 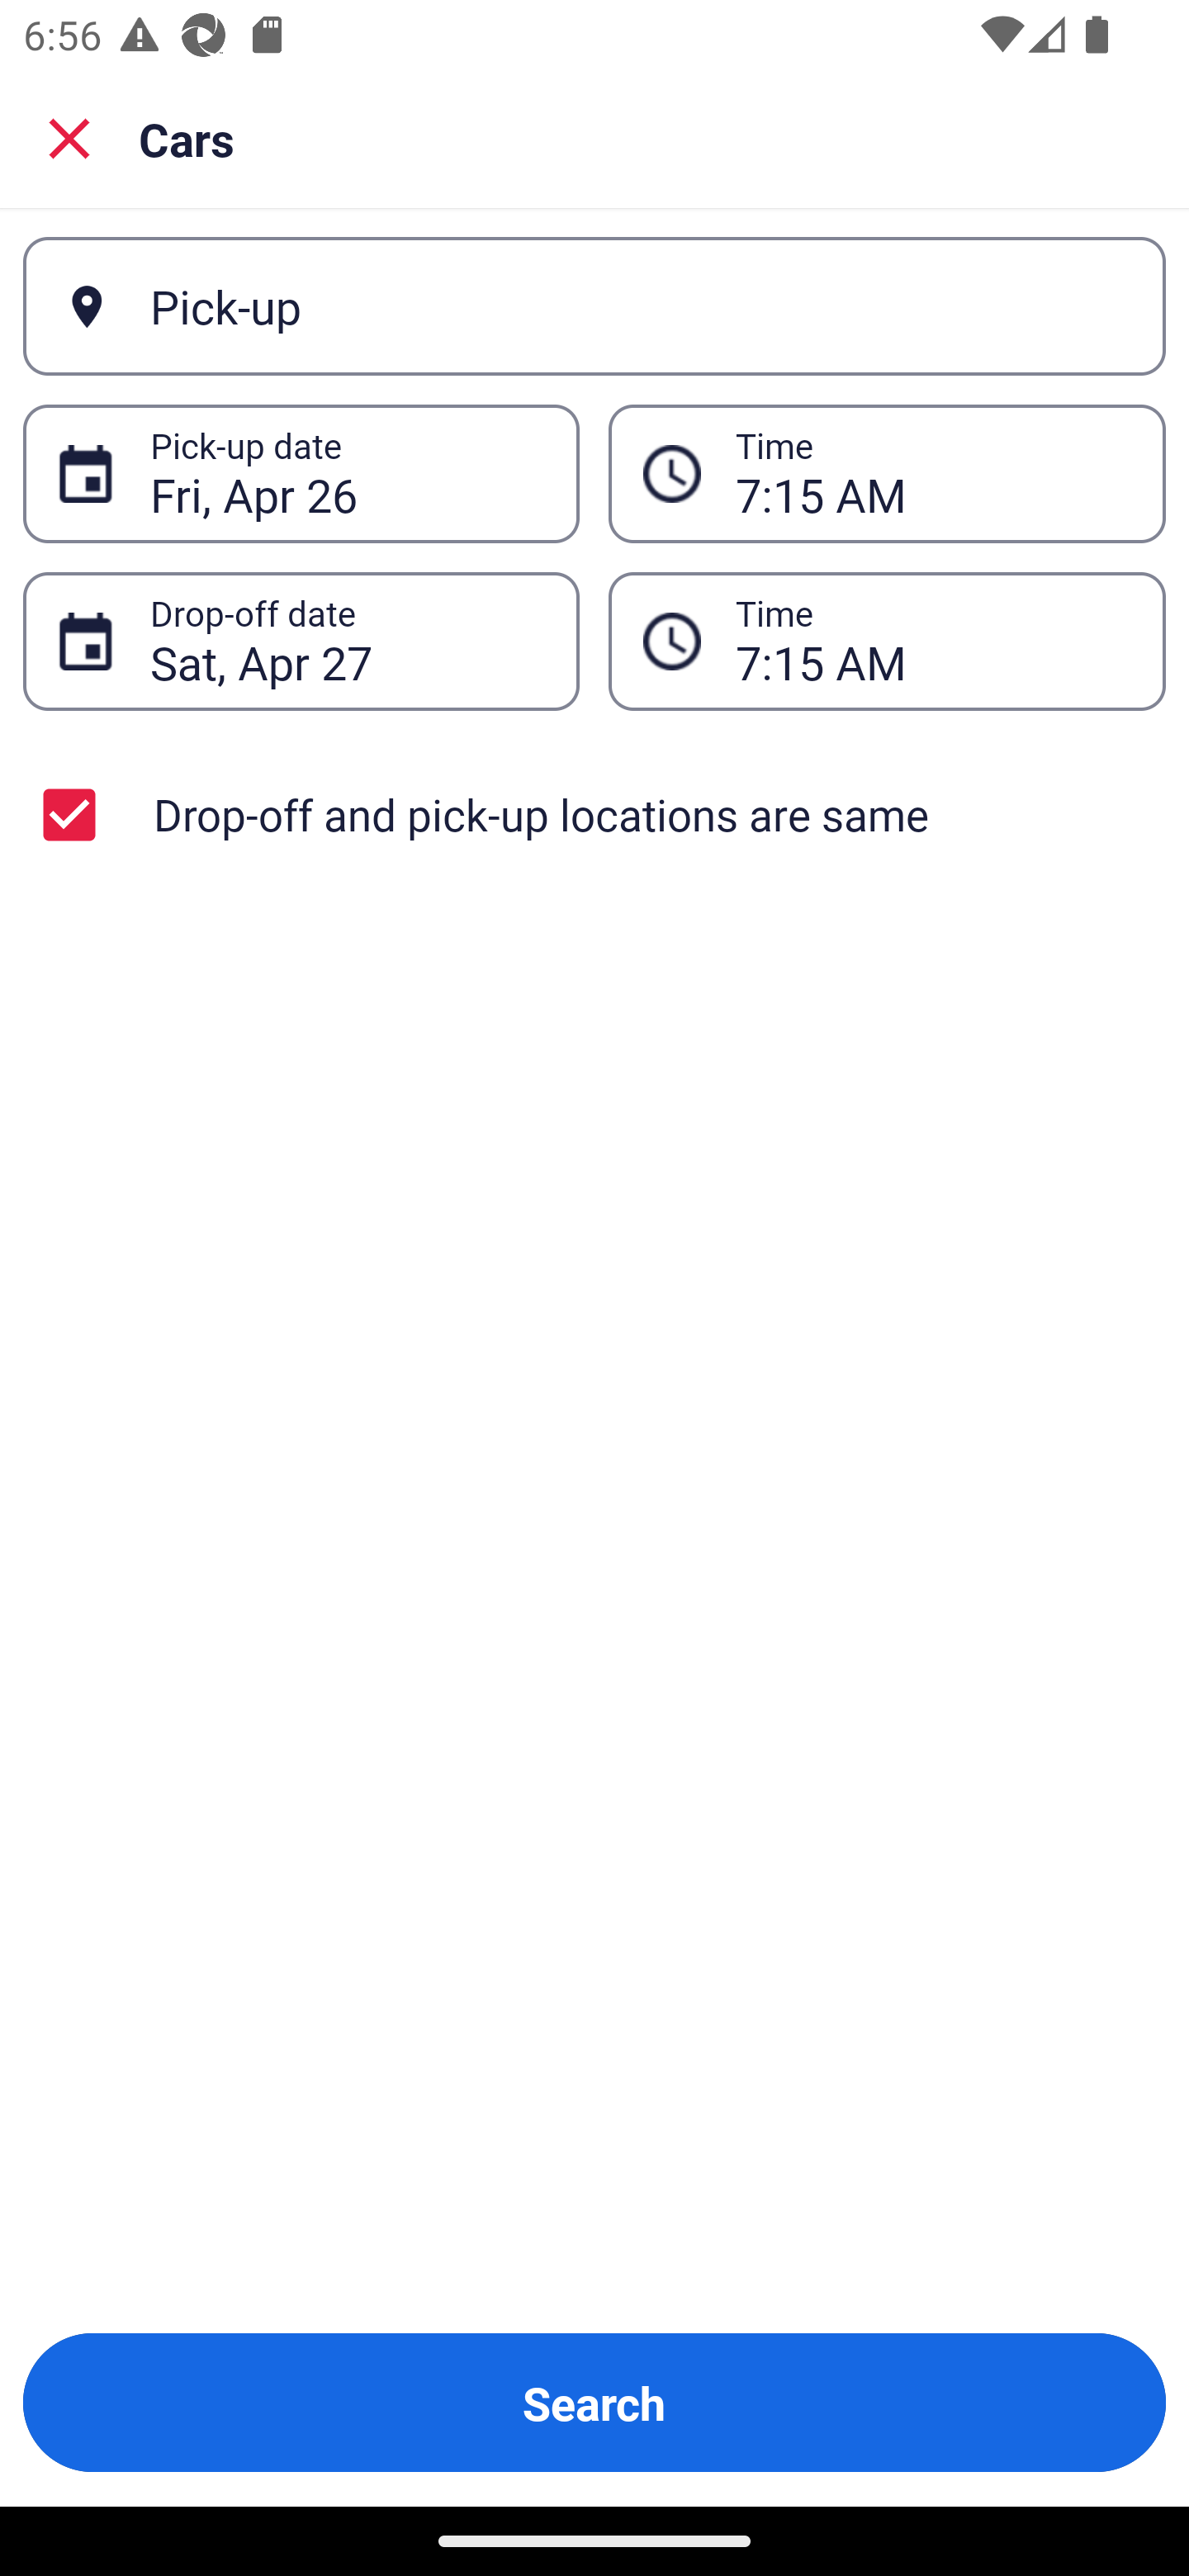 I want to click on Search Button Search, so click(x=594, y=2403).